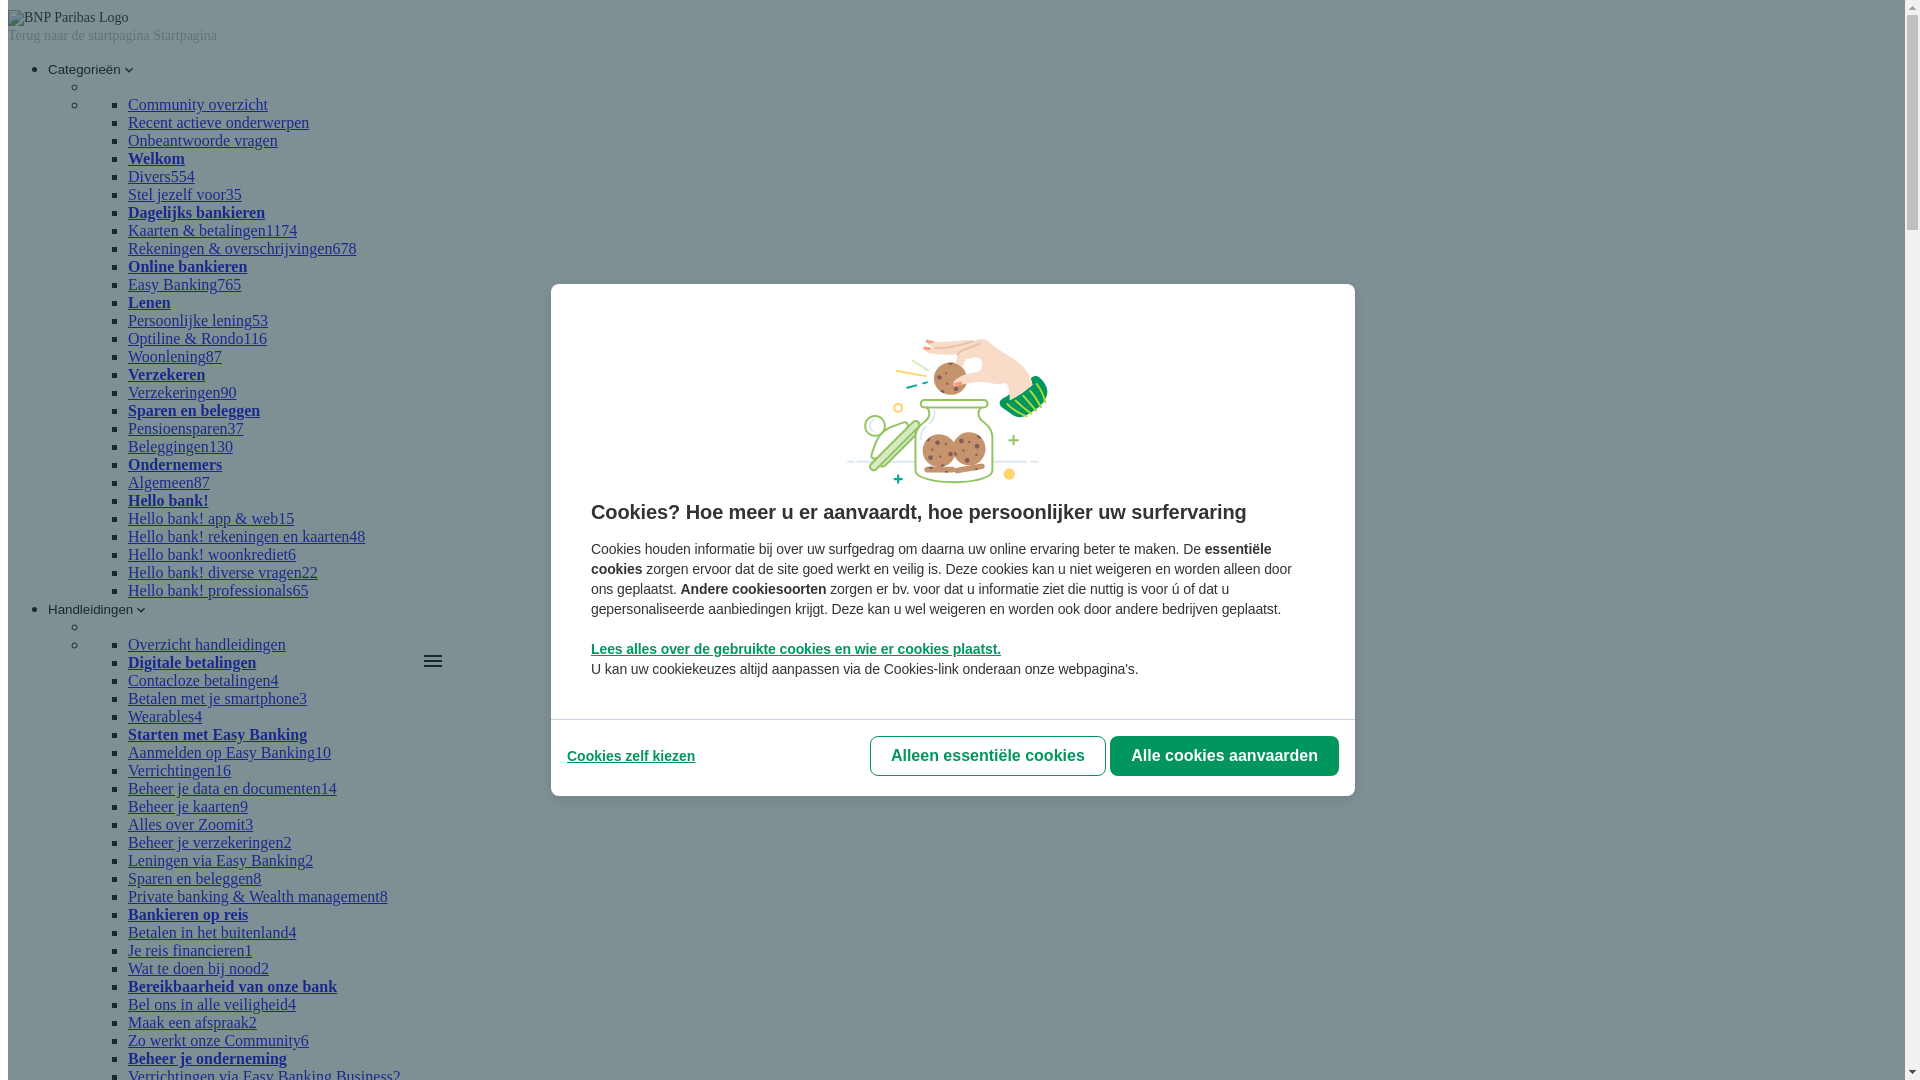 The width and height of the screenshot is (1920, 1080). What do you see at coordinates (211, 518) in the screenshot?
I see `Hello bank! app & web15` at bounding box center [211, 518].